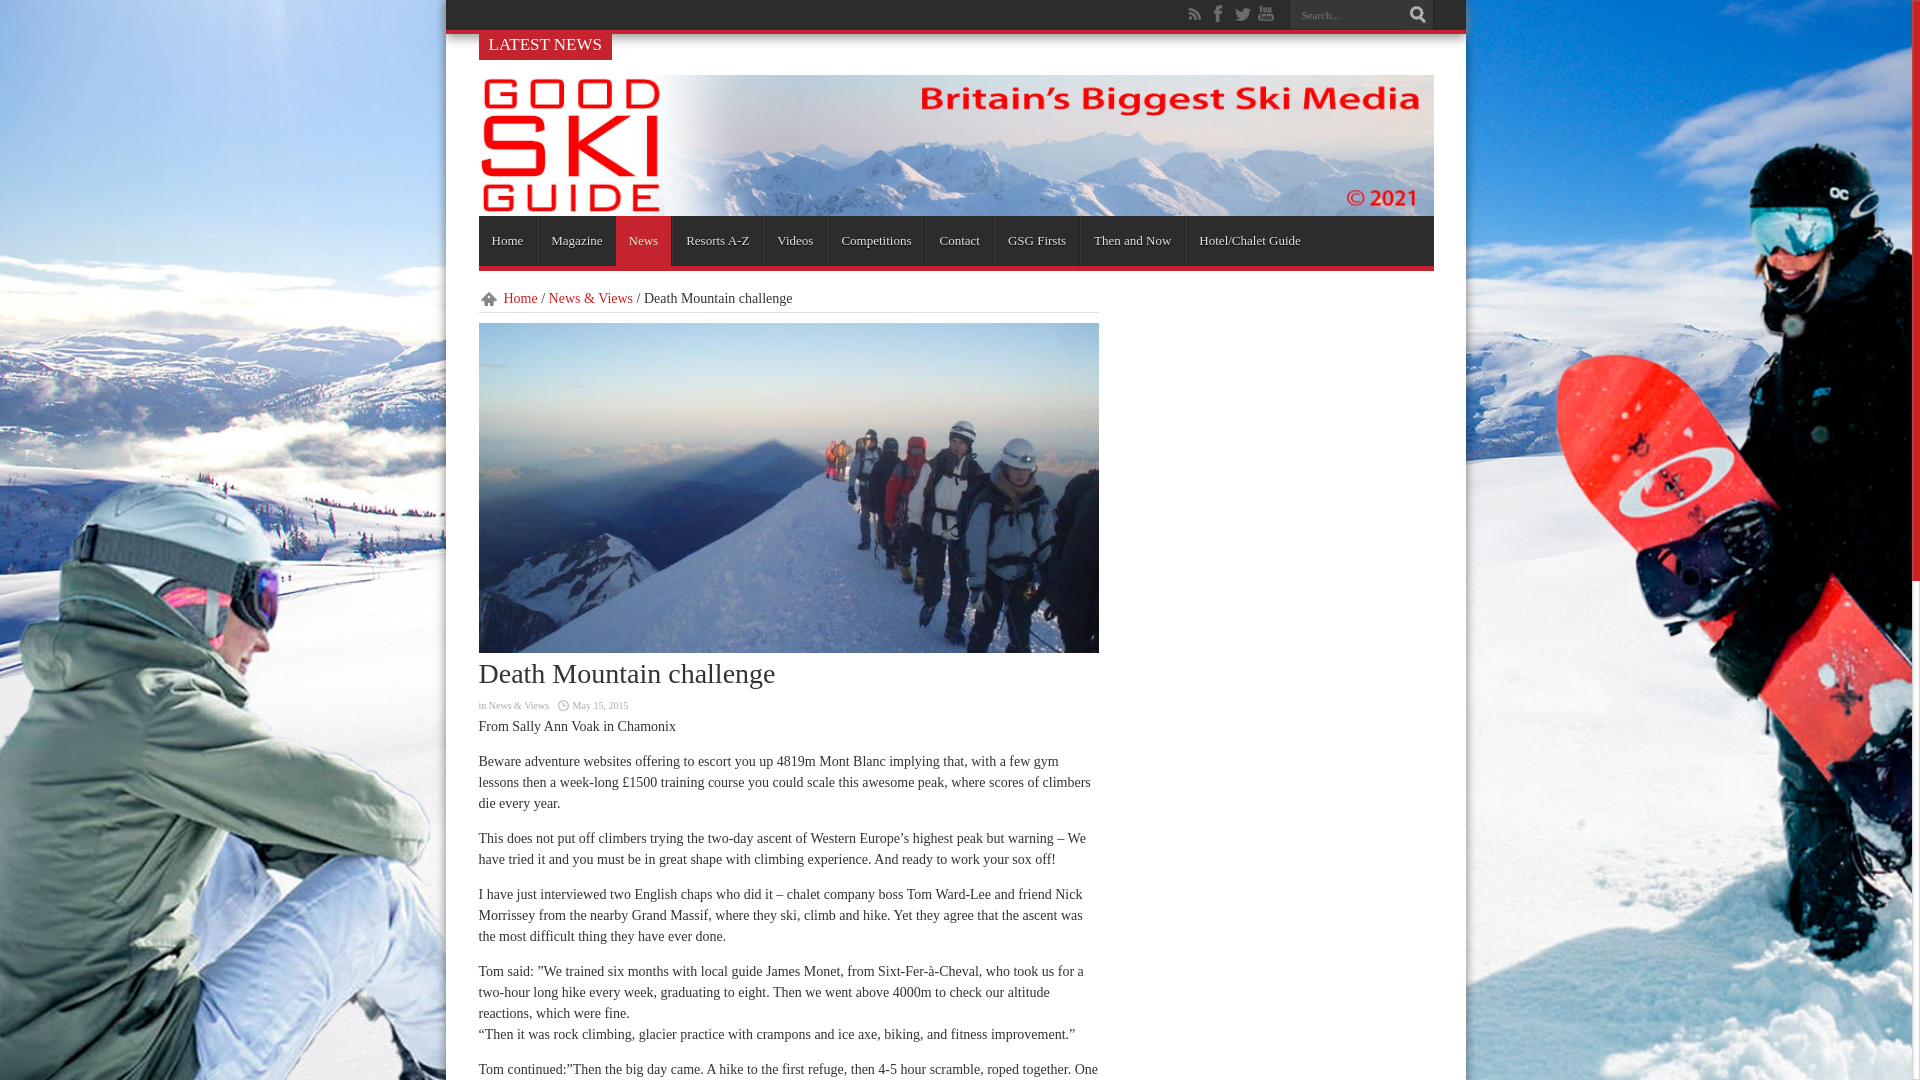 Image resolution: width=1920 pixels, height=1080 pixels. What do you see at coordinates (1194, 14) in the screenshot?
I see `Rss` at bounding box center [1194, 14].